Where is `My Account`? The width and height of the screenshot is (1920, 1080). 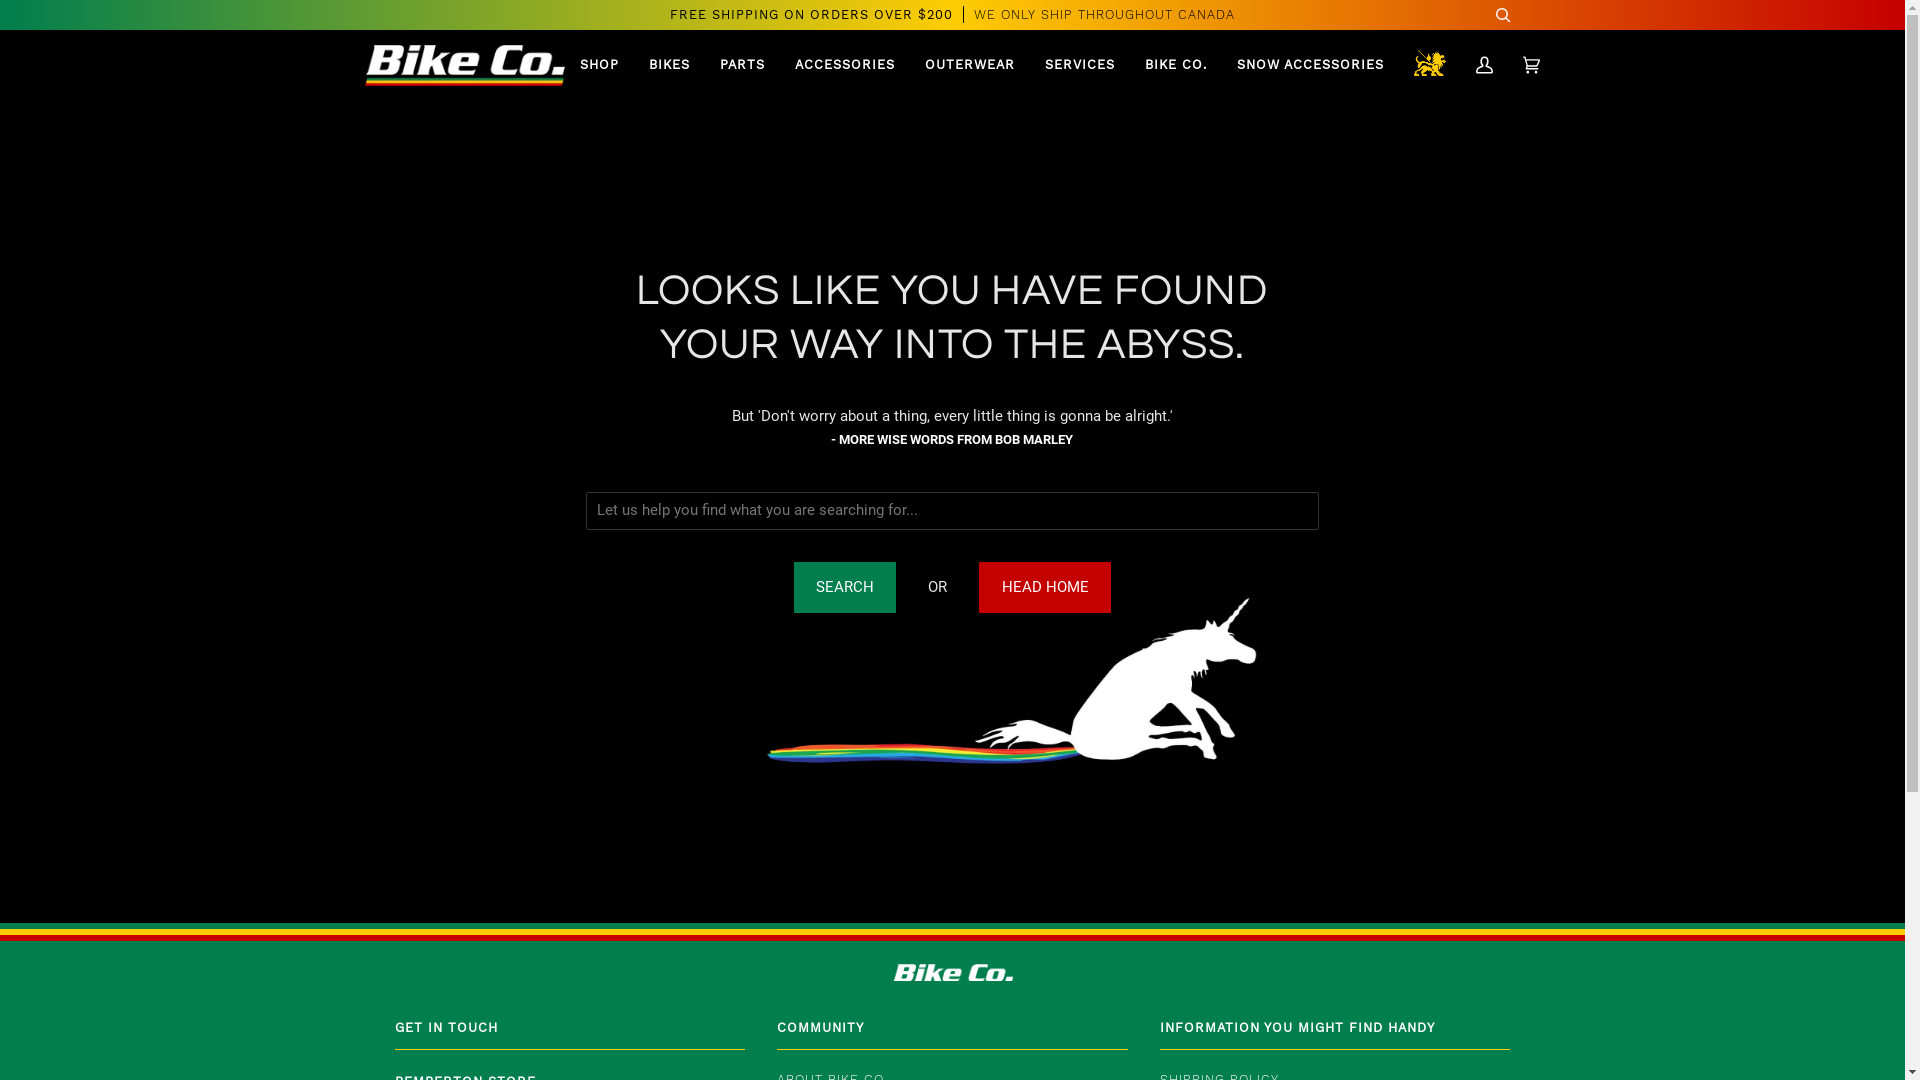
My Account is located at coordinates (1484, 66).